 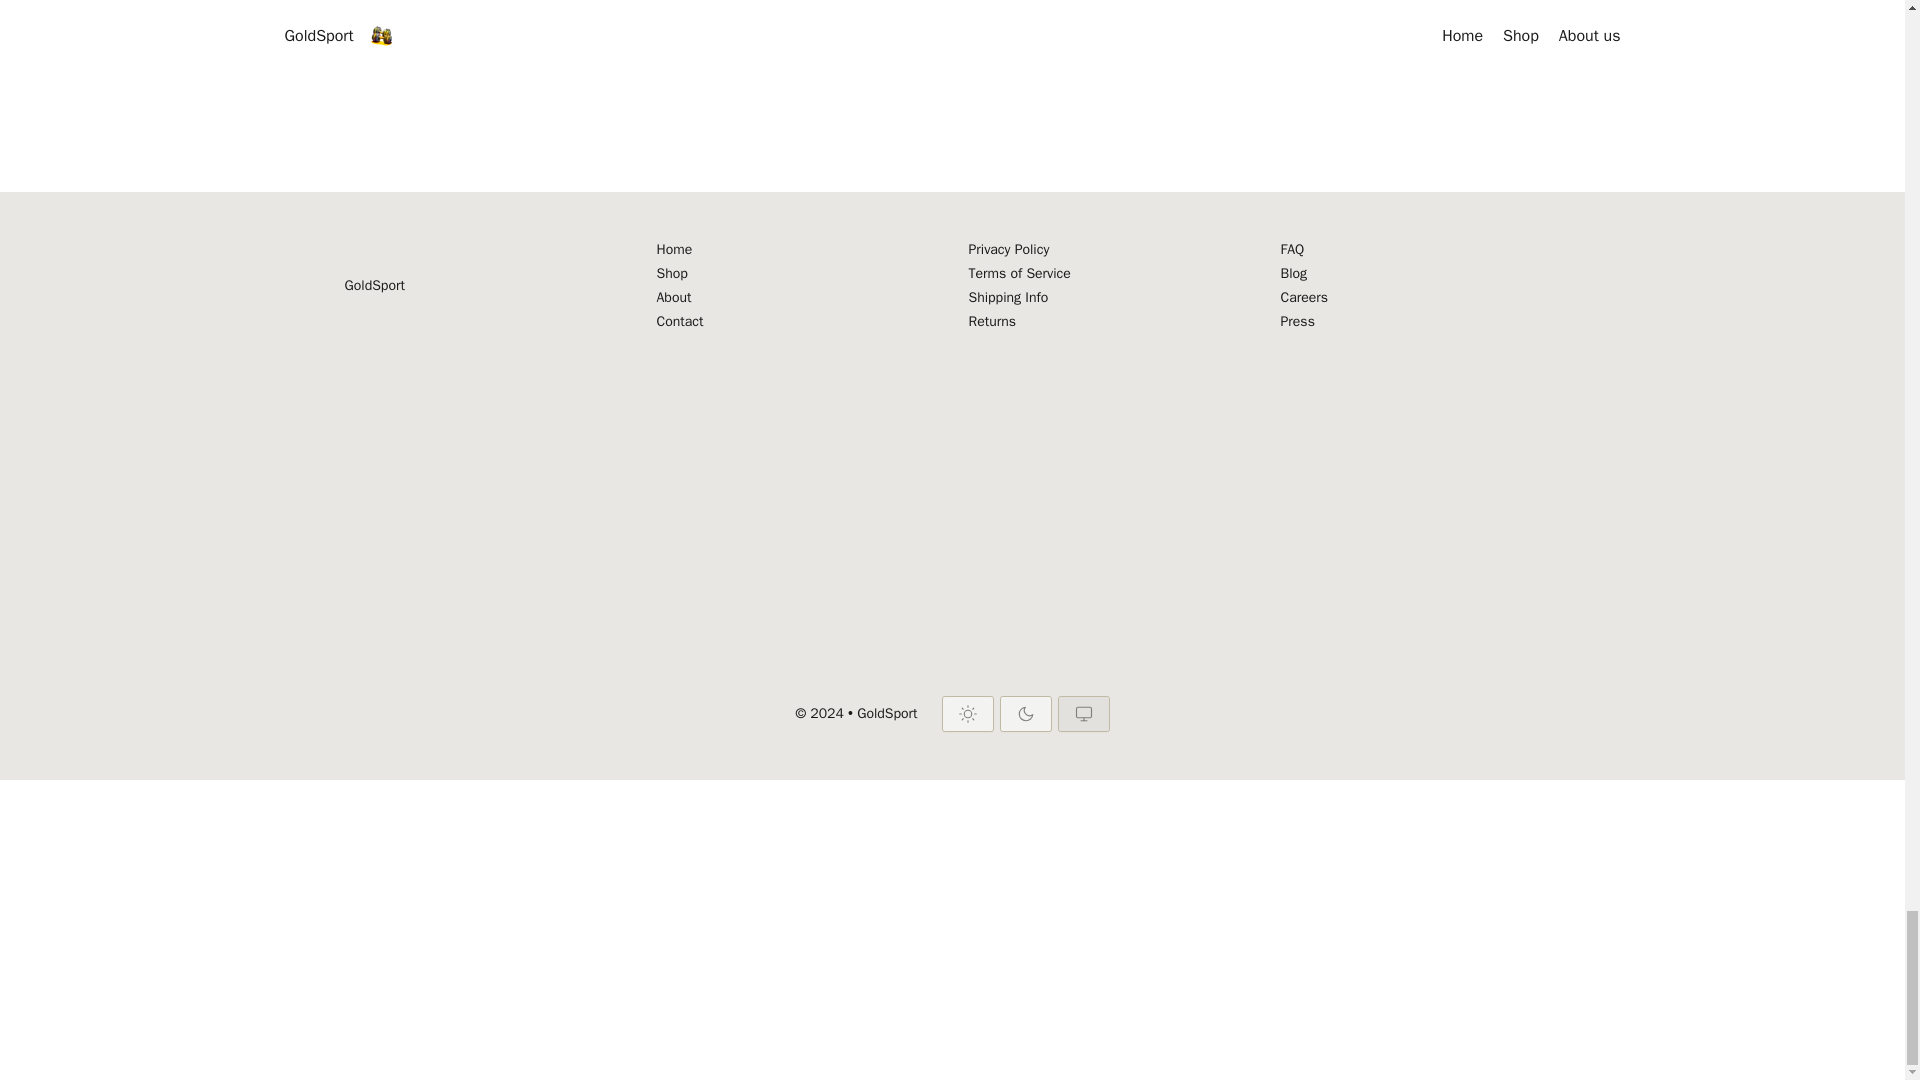 I want to click on Careers, so click(x=1420, y=298).